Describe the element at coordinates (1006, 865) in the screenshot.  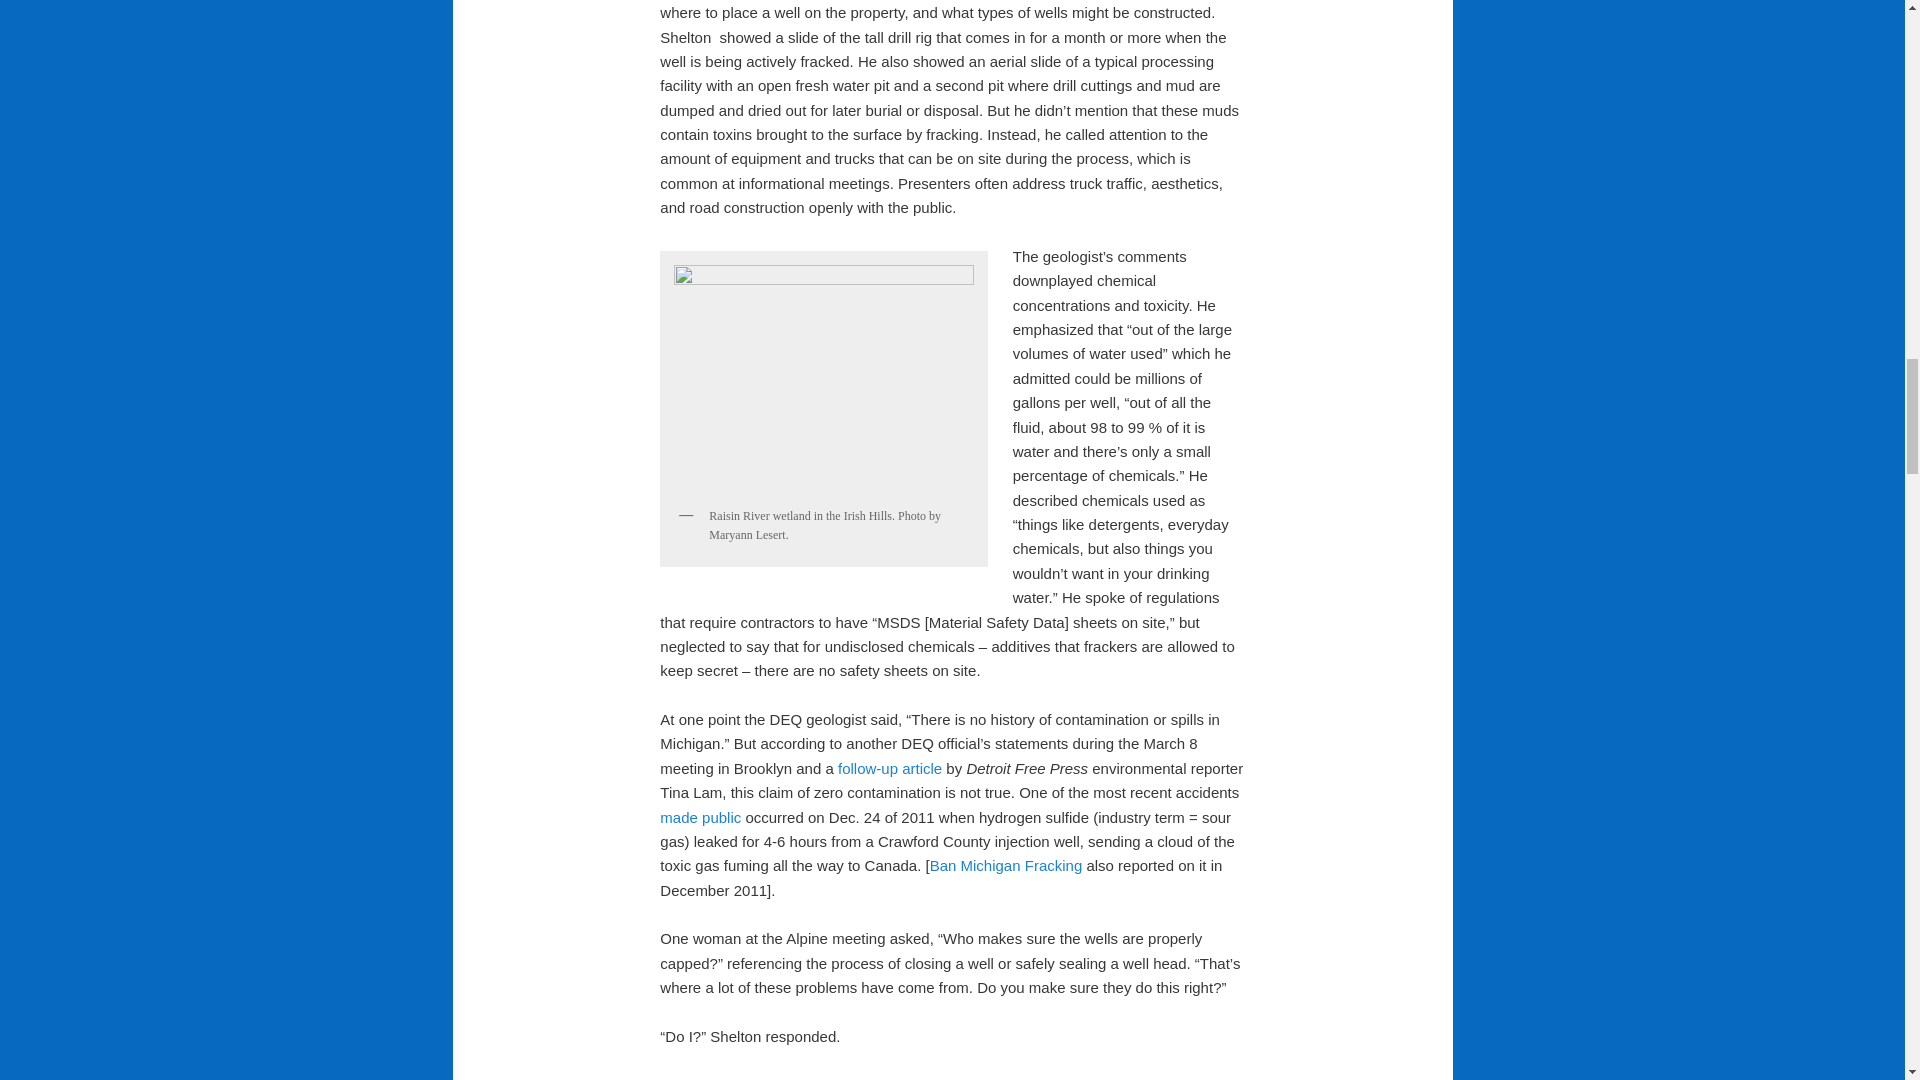
I see `BMF H2S post` at that location.